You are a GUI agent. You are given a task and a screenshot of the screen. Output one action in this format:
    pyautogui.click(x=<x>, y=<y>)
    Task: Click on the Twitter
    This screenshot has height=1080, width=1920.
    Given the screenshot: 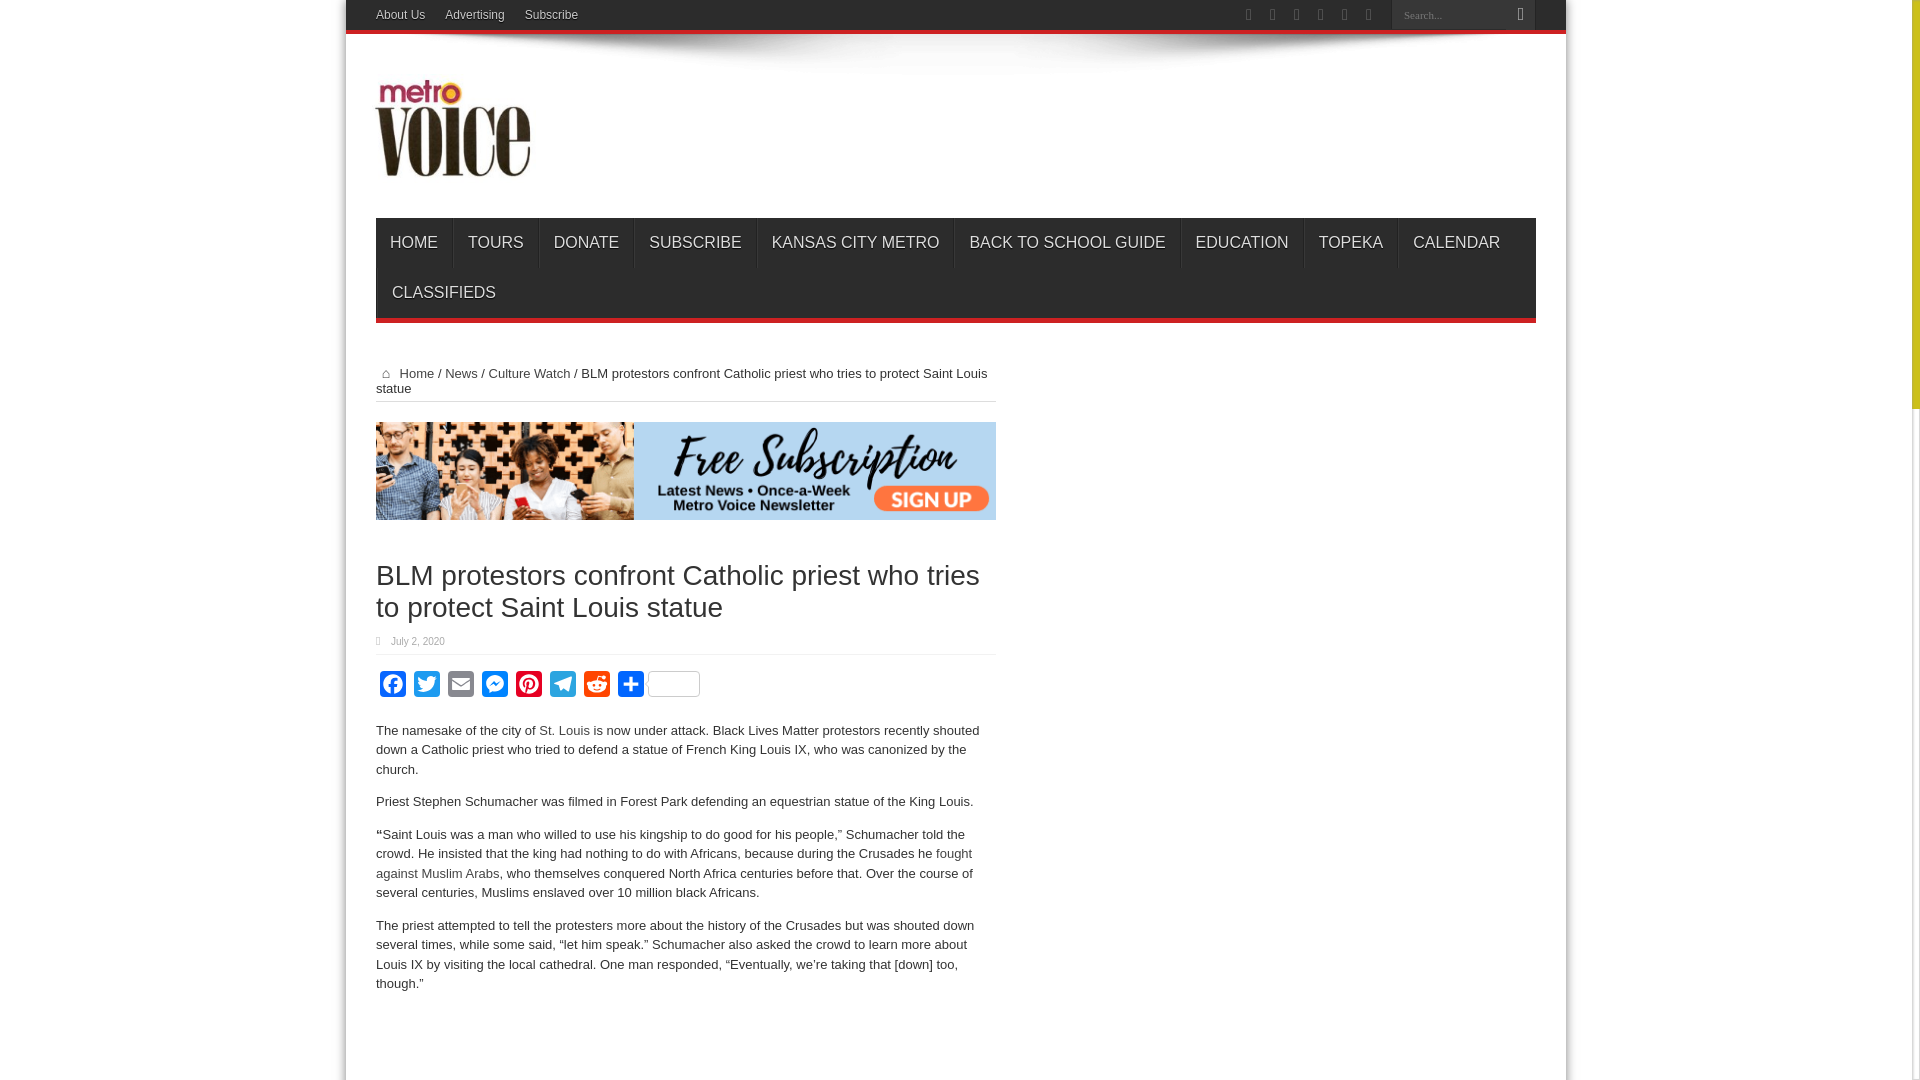 What is the action you would take?
    pyautogui.click(x=426, y=688)
    